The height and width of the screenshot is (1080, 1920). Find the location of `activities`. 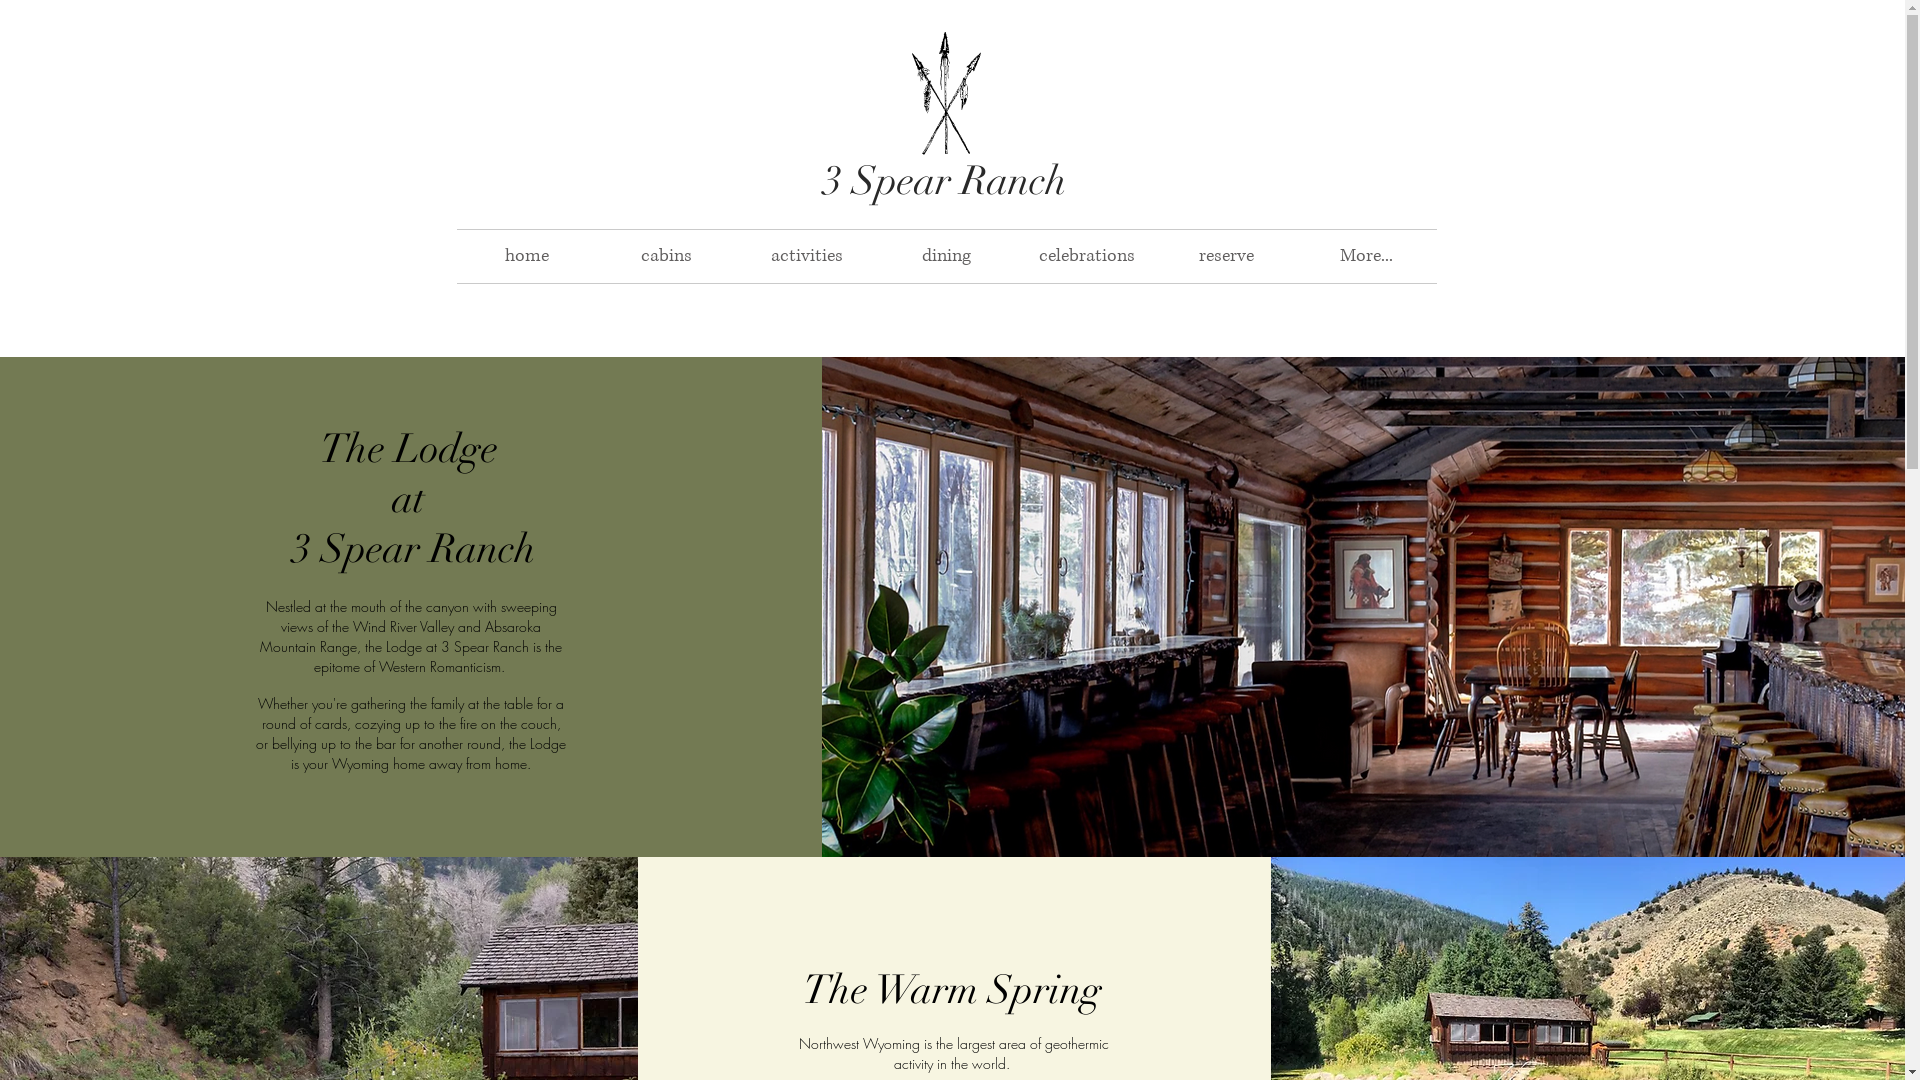

activities is located at coordinates (806, 256).